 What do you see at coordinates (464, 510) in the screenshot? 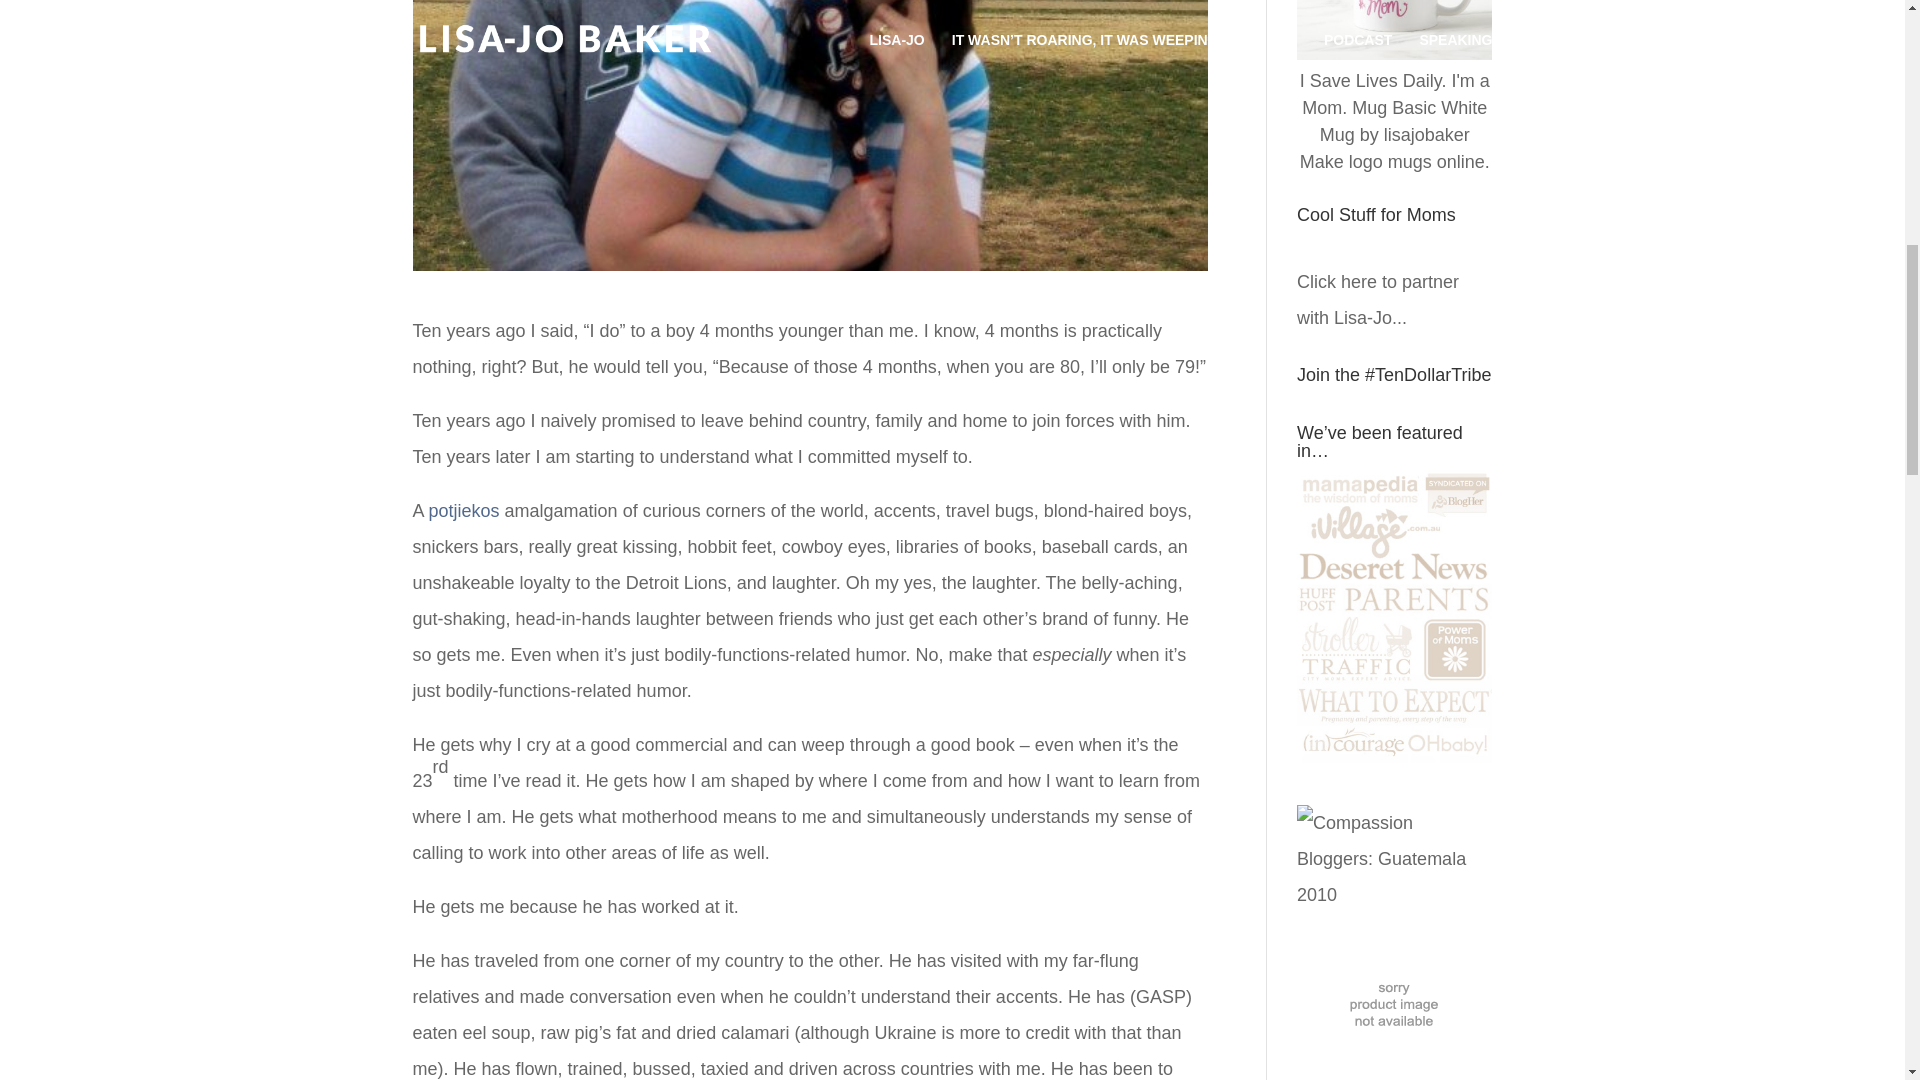
I see `potjiekos` at bounding box center [464, 510].